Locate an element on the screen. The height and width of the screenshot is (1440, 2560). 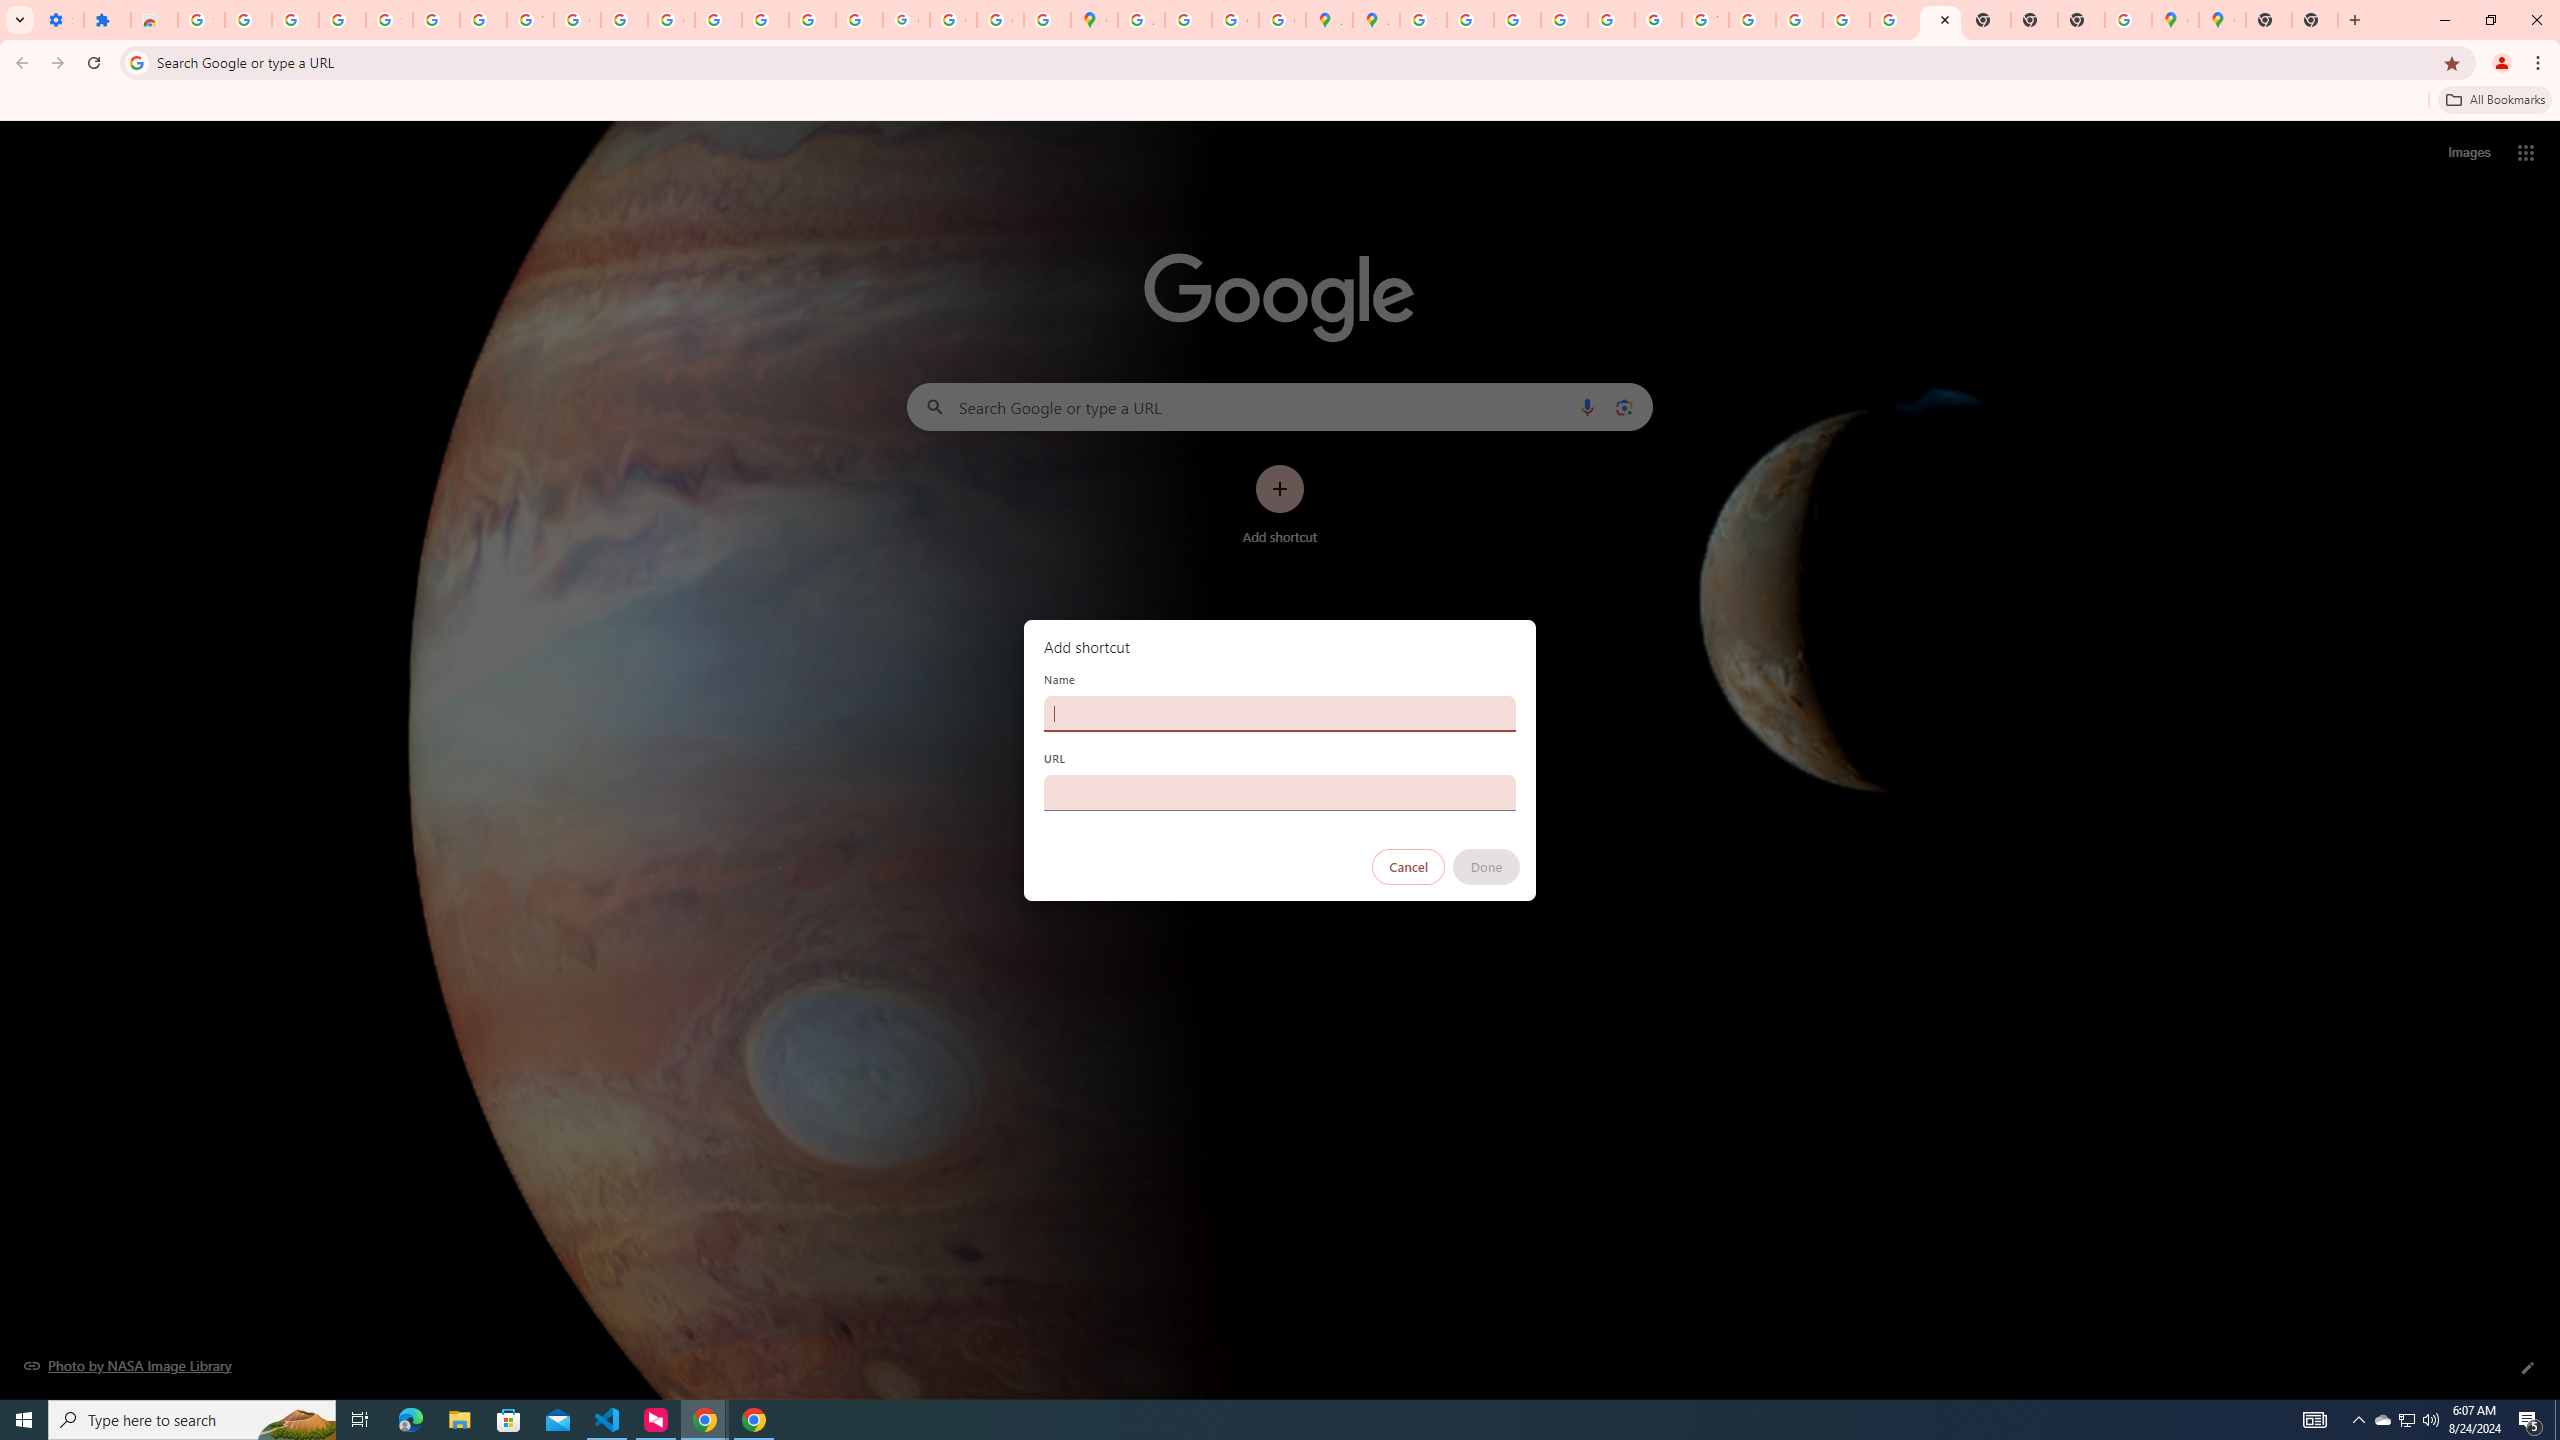
Sign in - Google Accounts is located at coordinates (1423, 20).